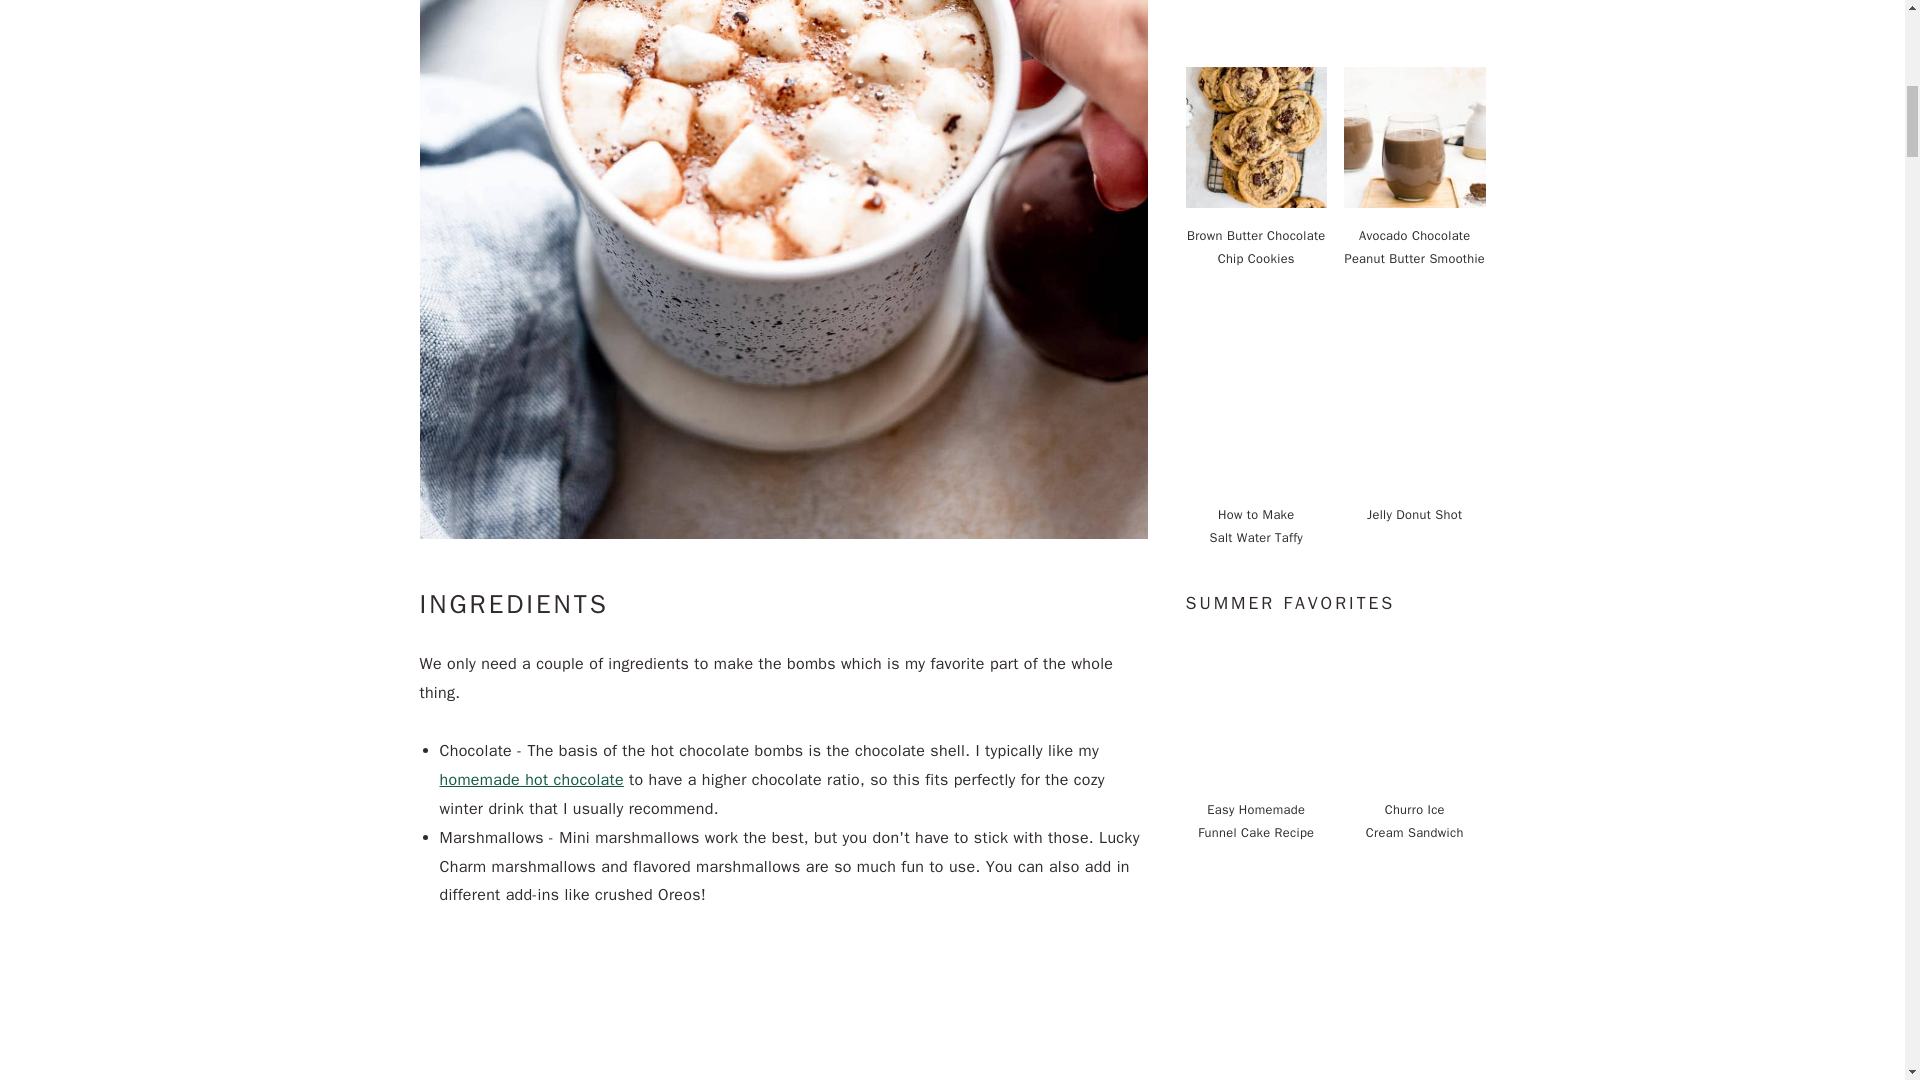 The width and height of the screenshot is (1920, 1080). I want to click on homemade hot chocolate, so click(532, 780).